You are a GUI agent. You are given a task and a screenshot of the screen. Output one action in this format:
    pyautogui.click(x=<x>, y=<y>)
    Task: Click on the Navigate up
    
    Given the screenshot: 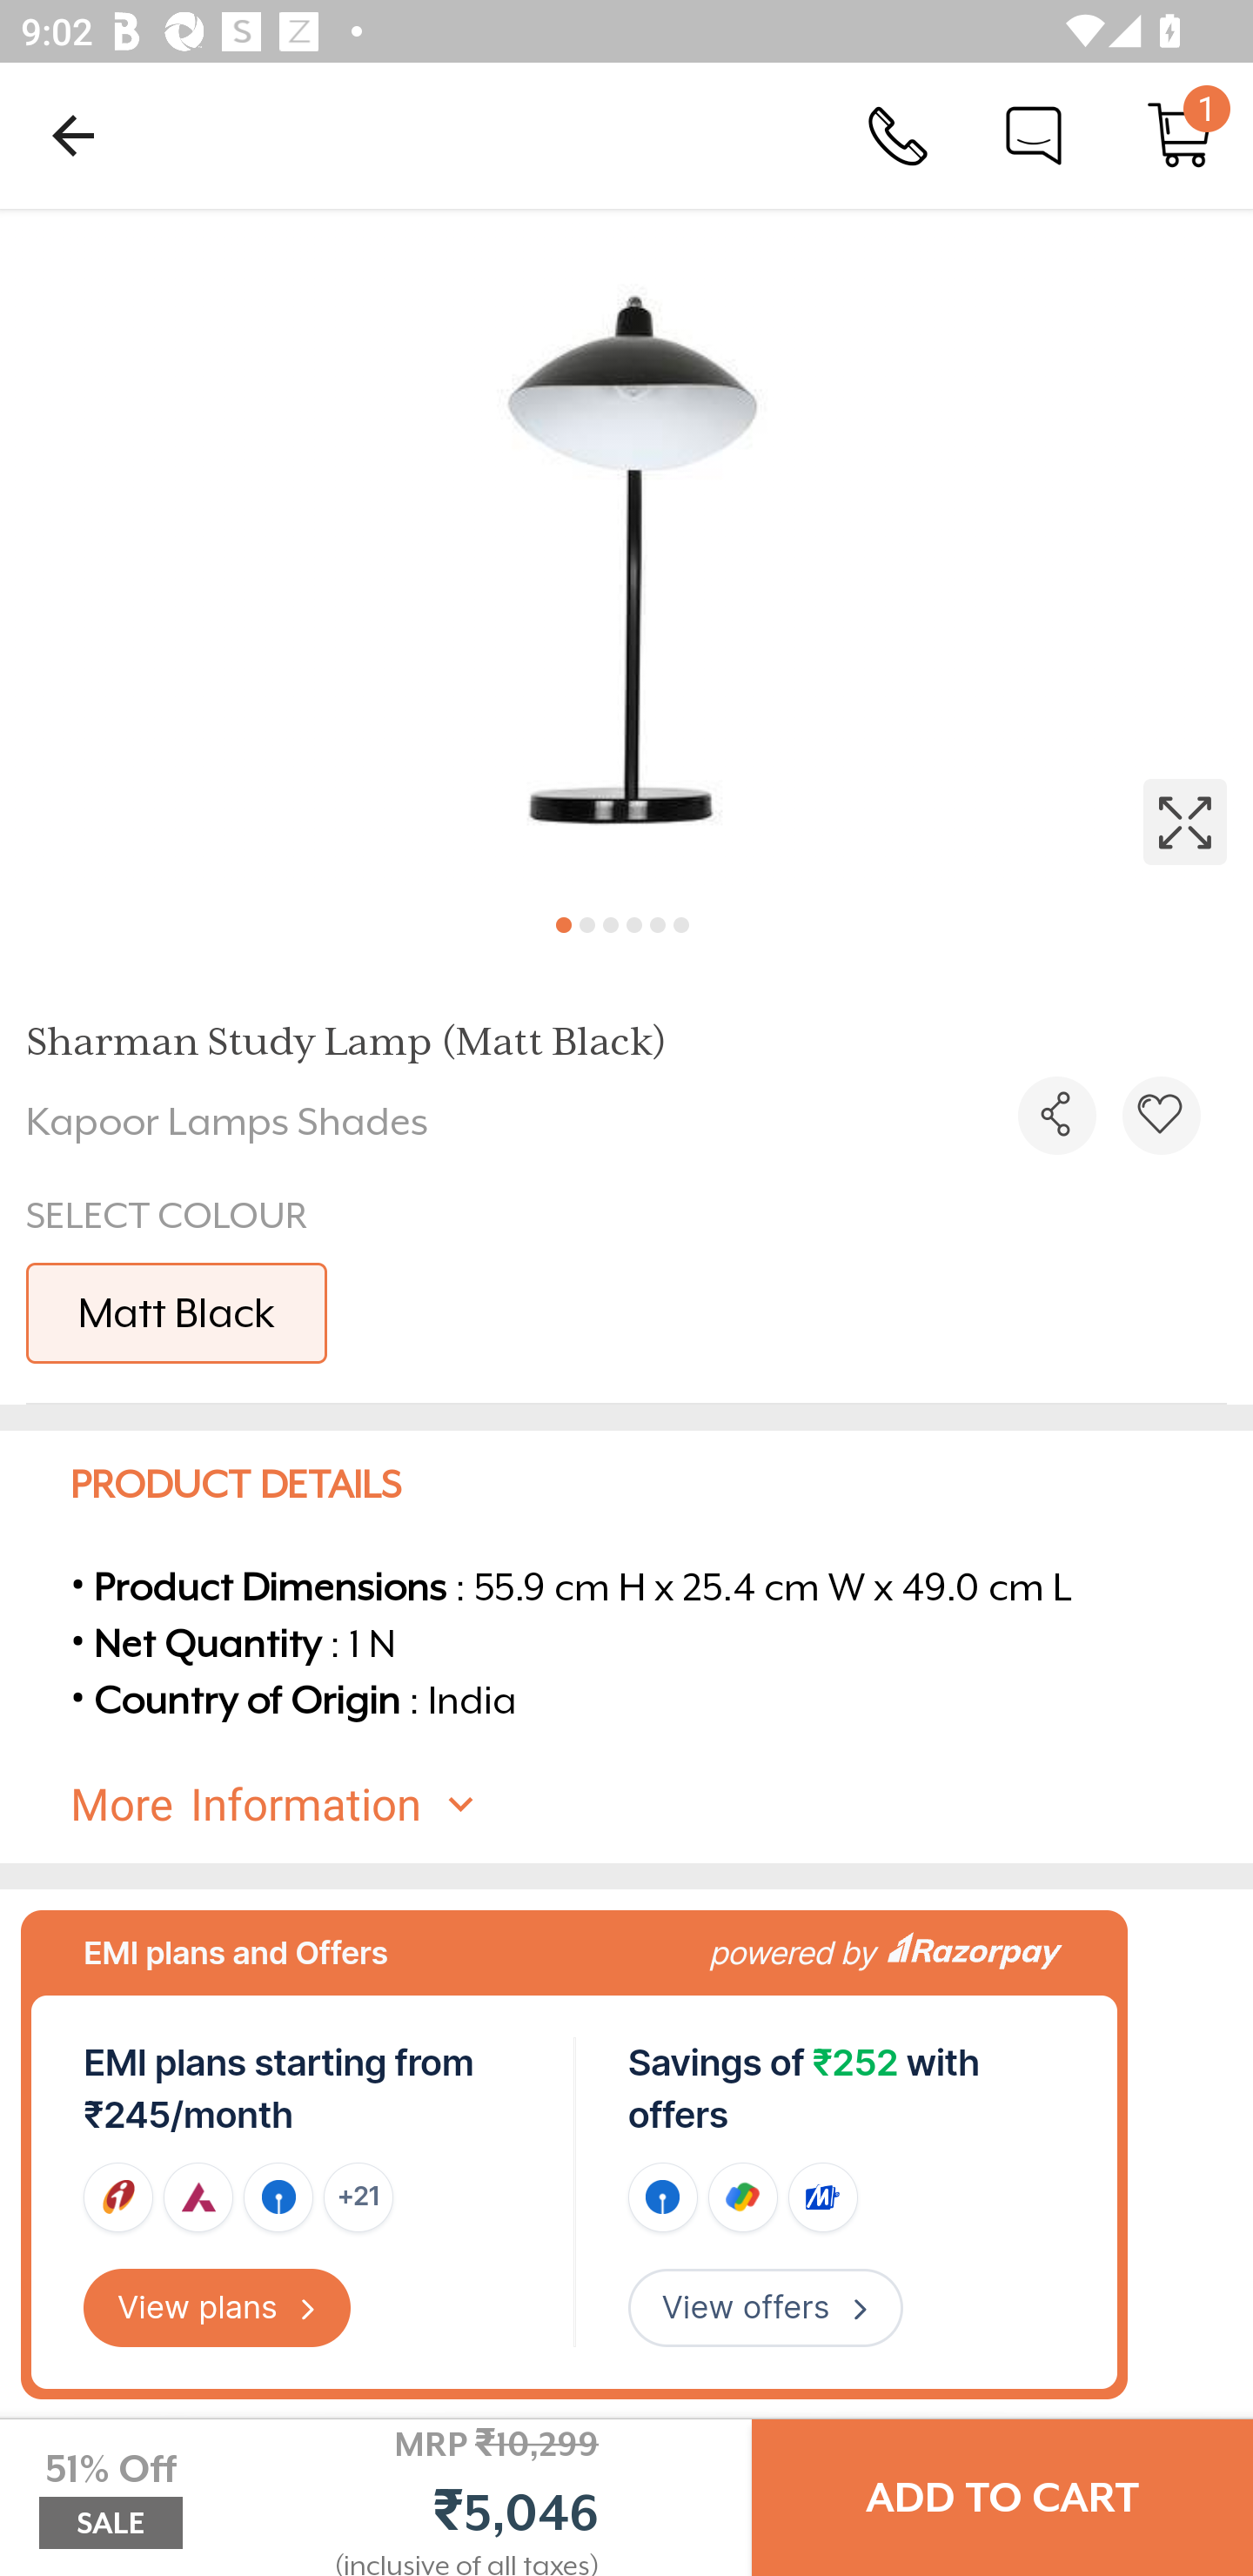 What is the action you would take?
    pyautogui.click(x=73, y=135)
    